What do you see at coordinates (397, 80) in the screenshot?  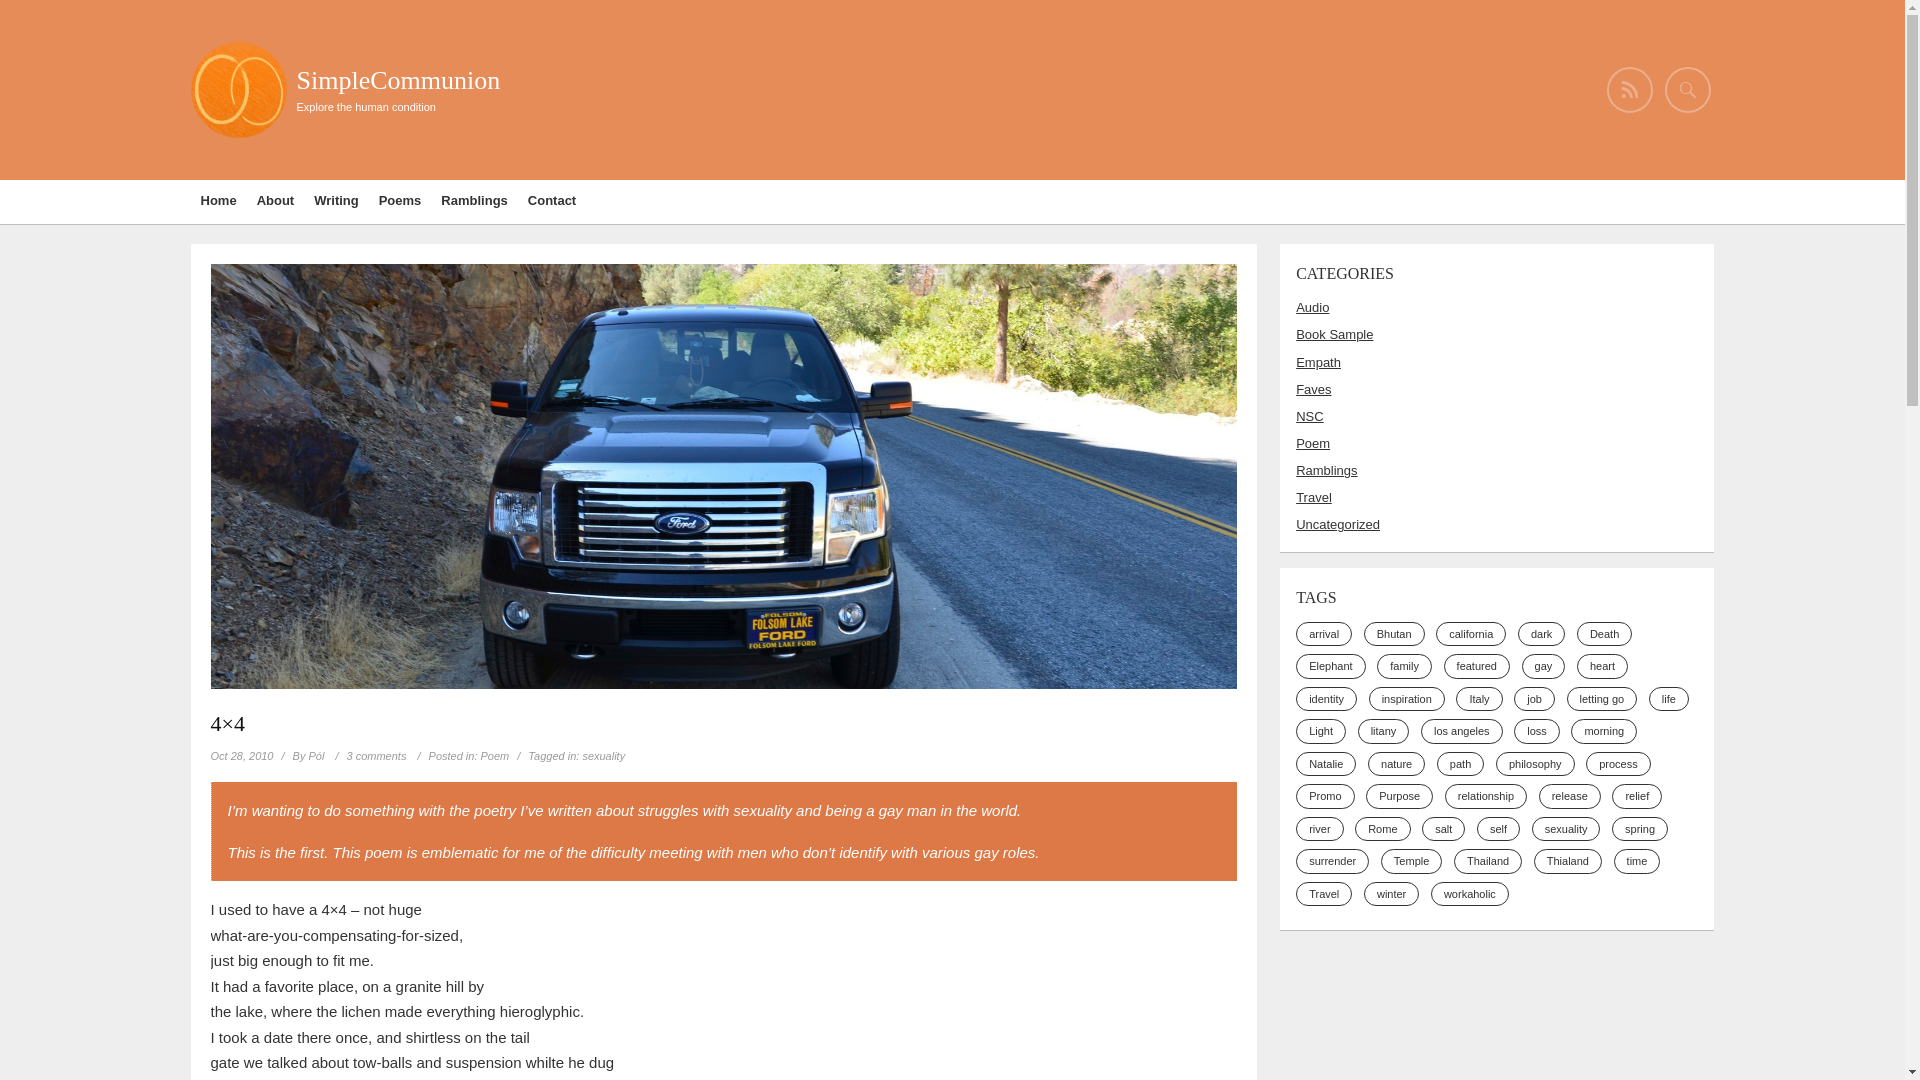 I see `SimpleCommunion` at bounding box center [397, 80].